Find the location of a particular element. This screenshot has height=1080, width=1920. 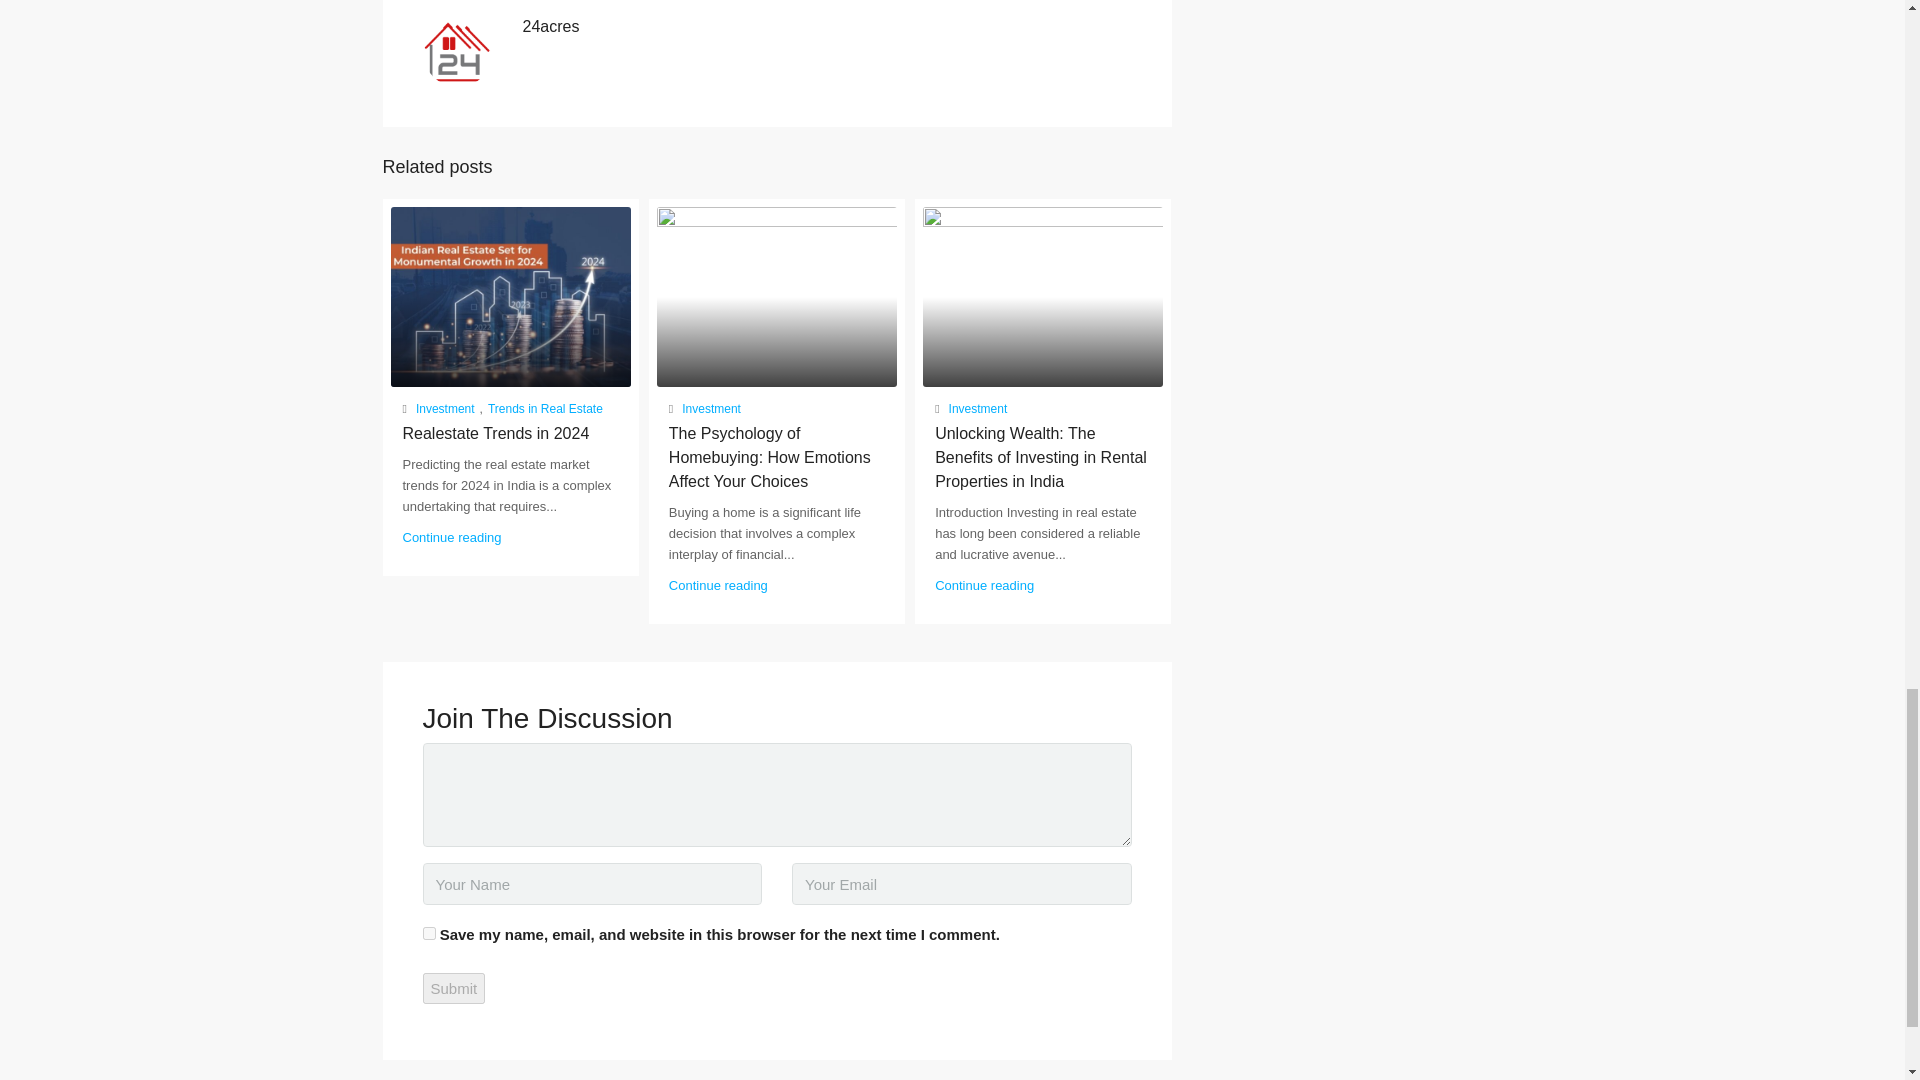

Continue reading is located at coordinates (718, 584).